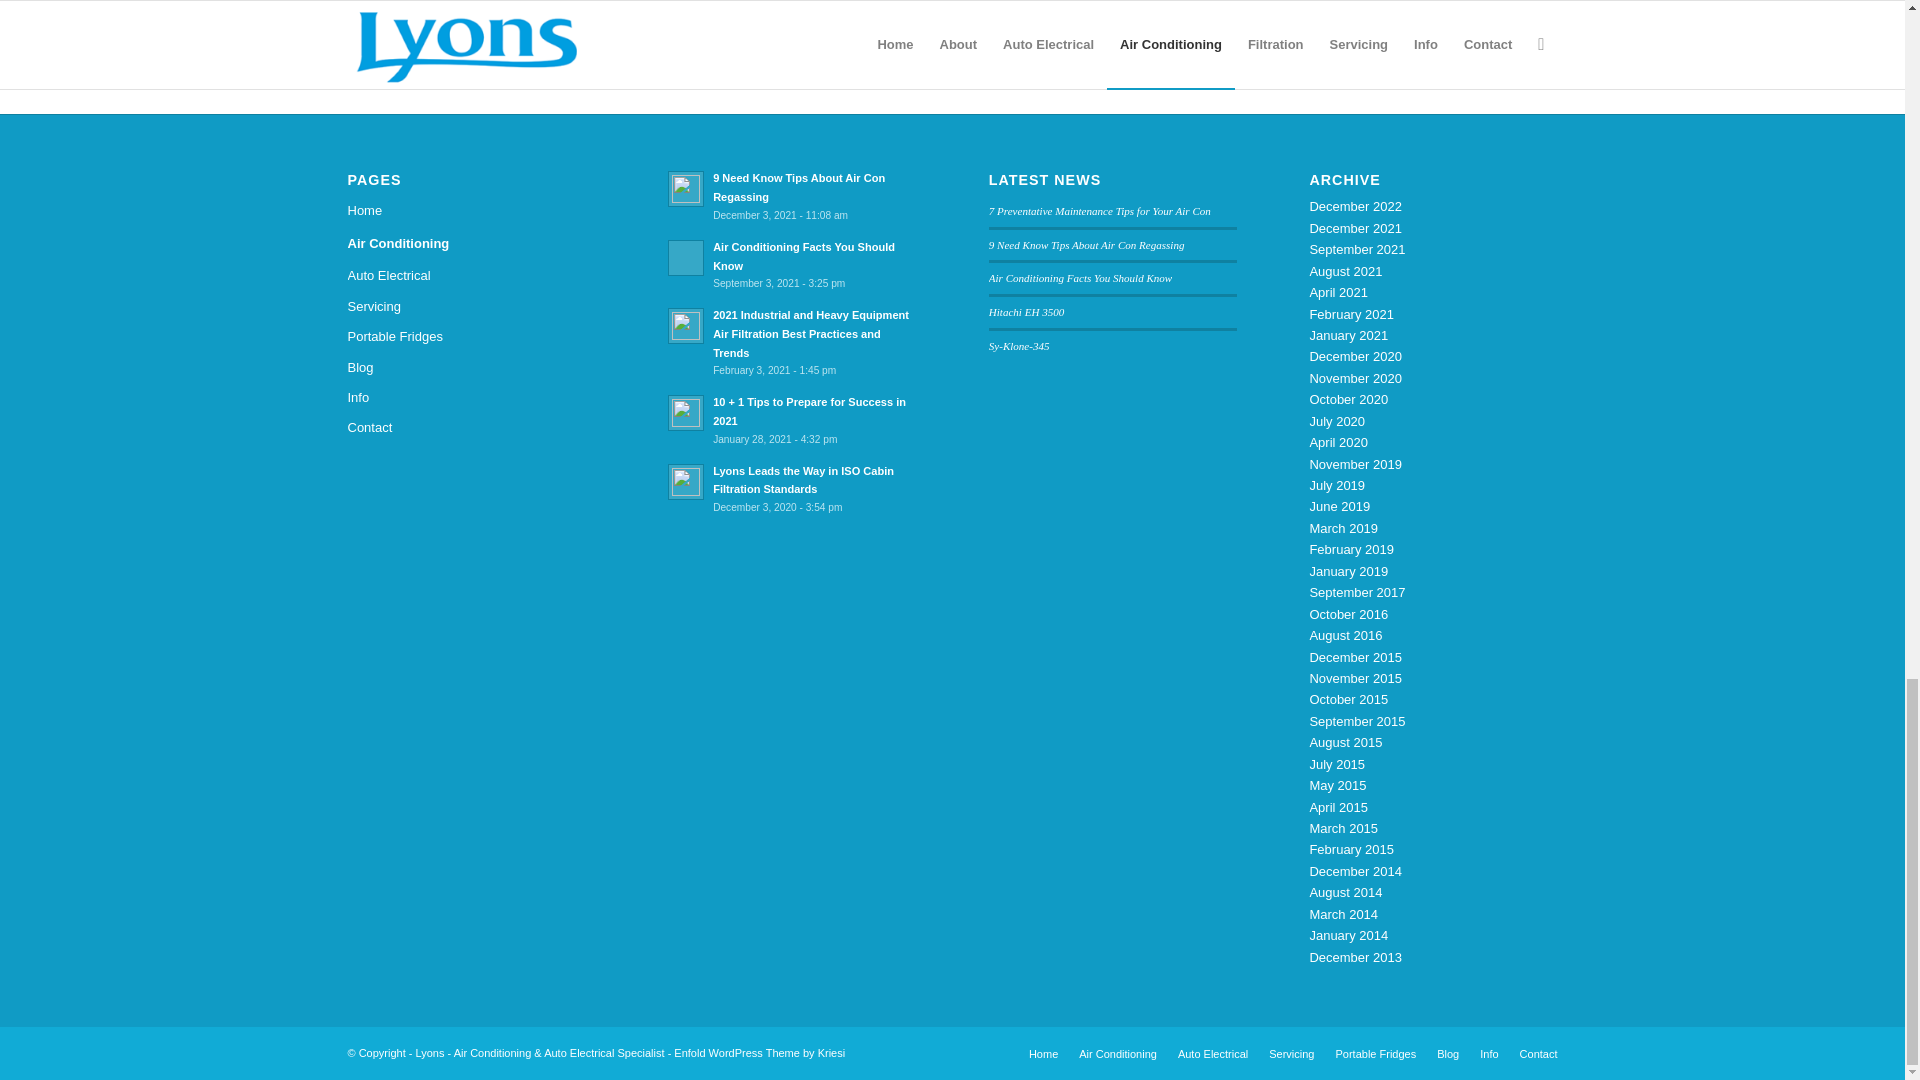  I want to click on Read: Lyons Leads the Way in ISO Cabin Filtration Standards, so click(803, 480).